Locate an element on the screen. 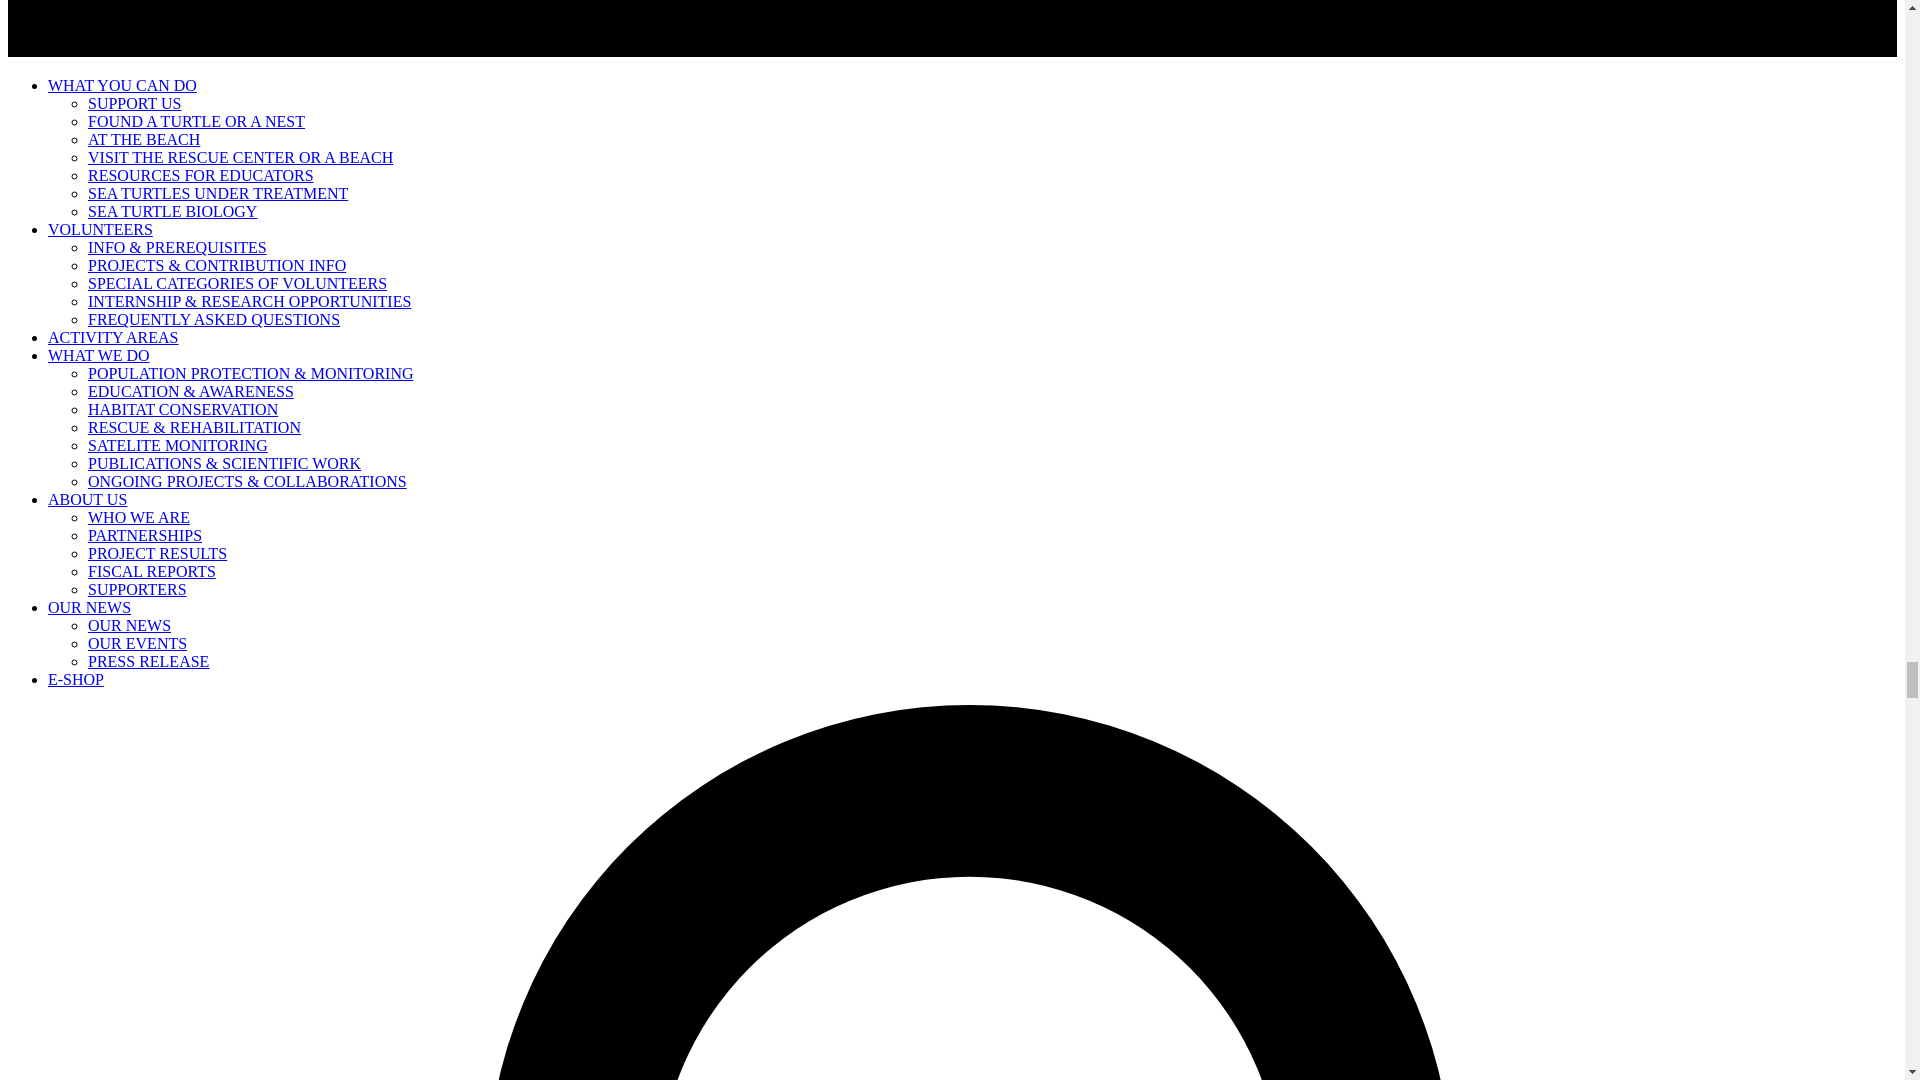  PROJECT RESULTS is located at coordinates (157, 553).